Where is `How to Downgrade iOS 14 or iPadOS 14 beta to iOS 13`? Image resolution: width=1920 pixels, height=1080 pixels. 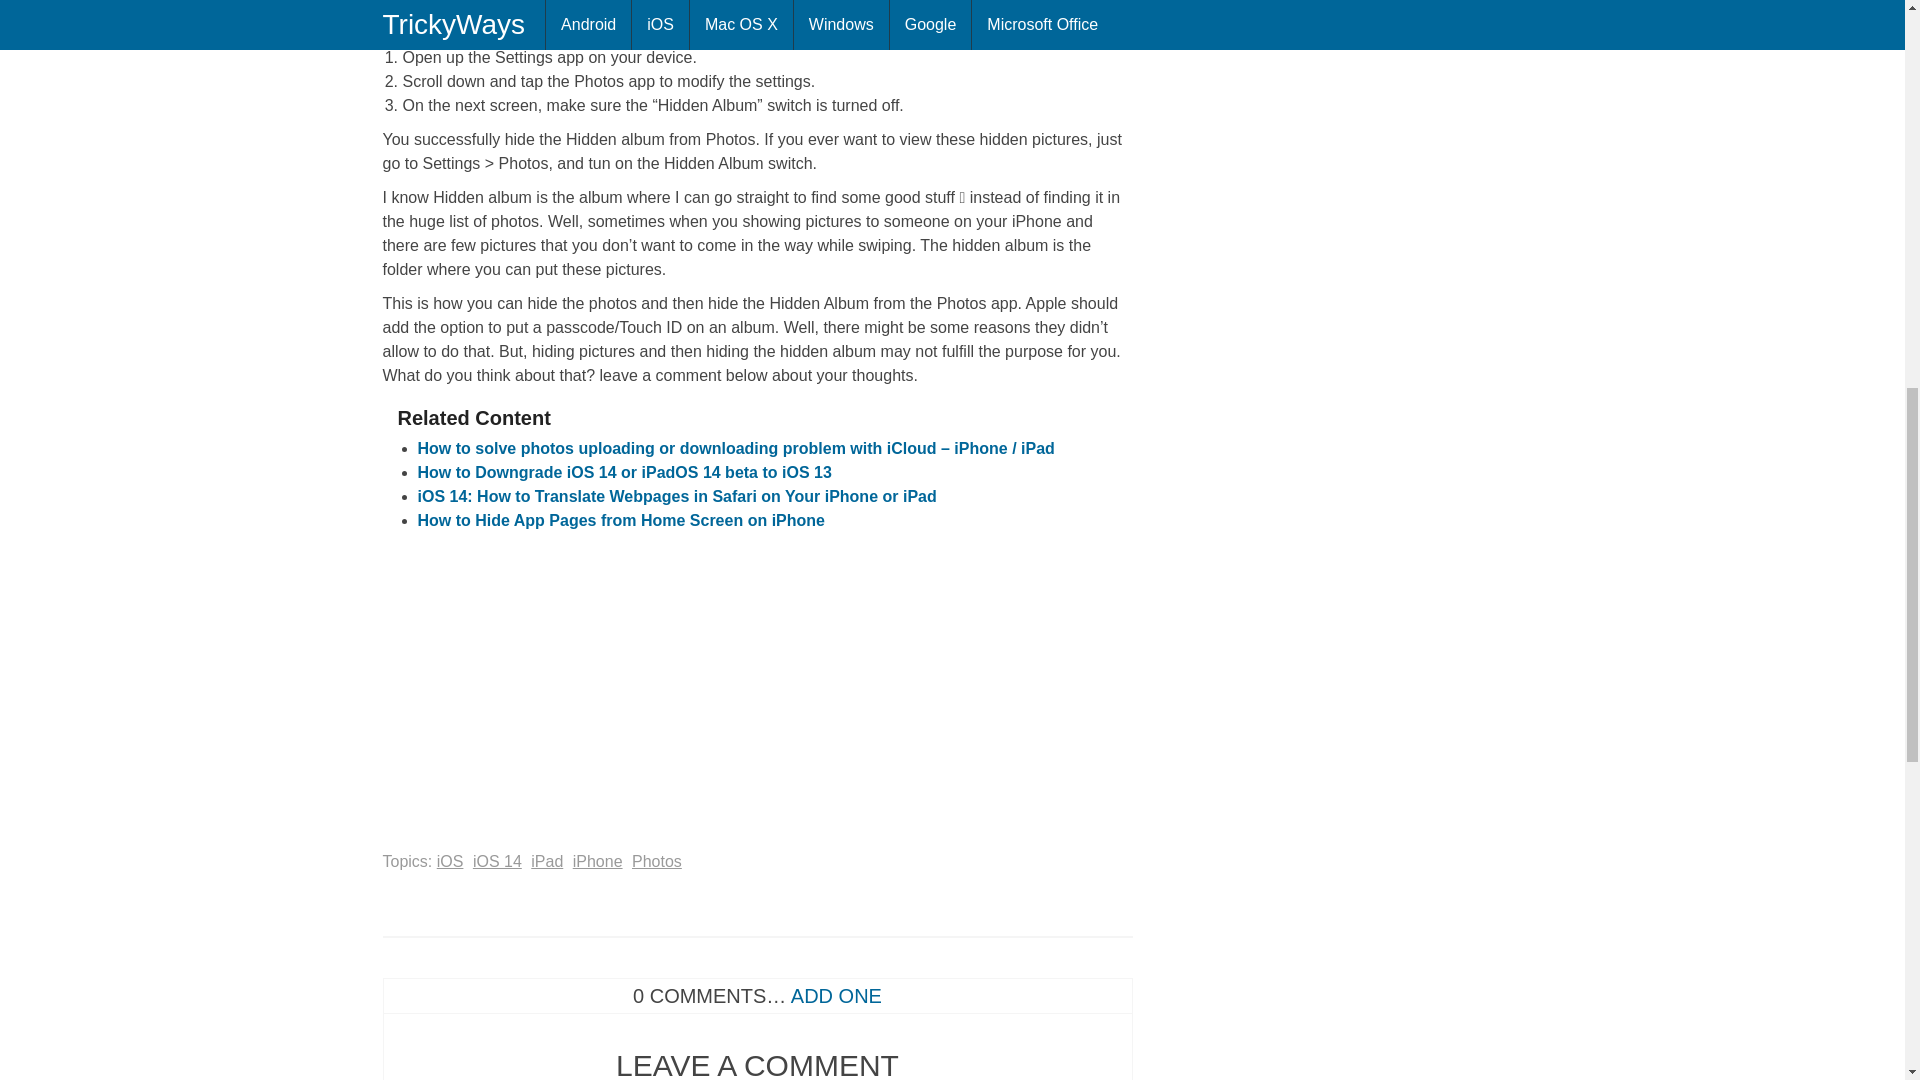 How to Downgrade iOS 14 or iPadOS 14 beta to iOS 13 is located at coordinates (624, 472).